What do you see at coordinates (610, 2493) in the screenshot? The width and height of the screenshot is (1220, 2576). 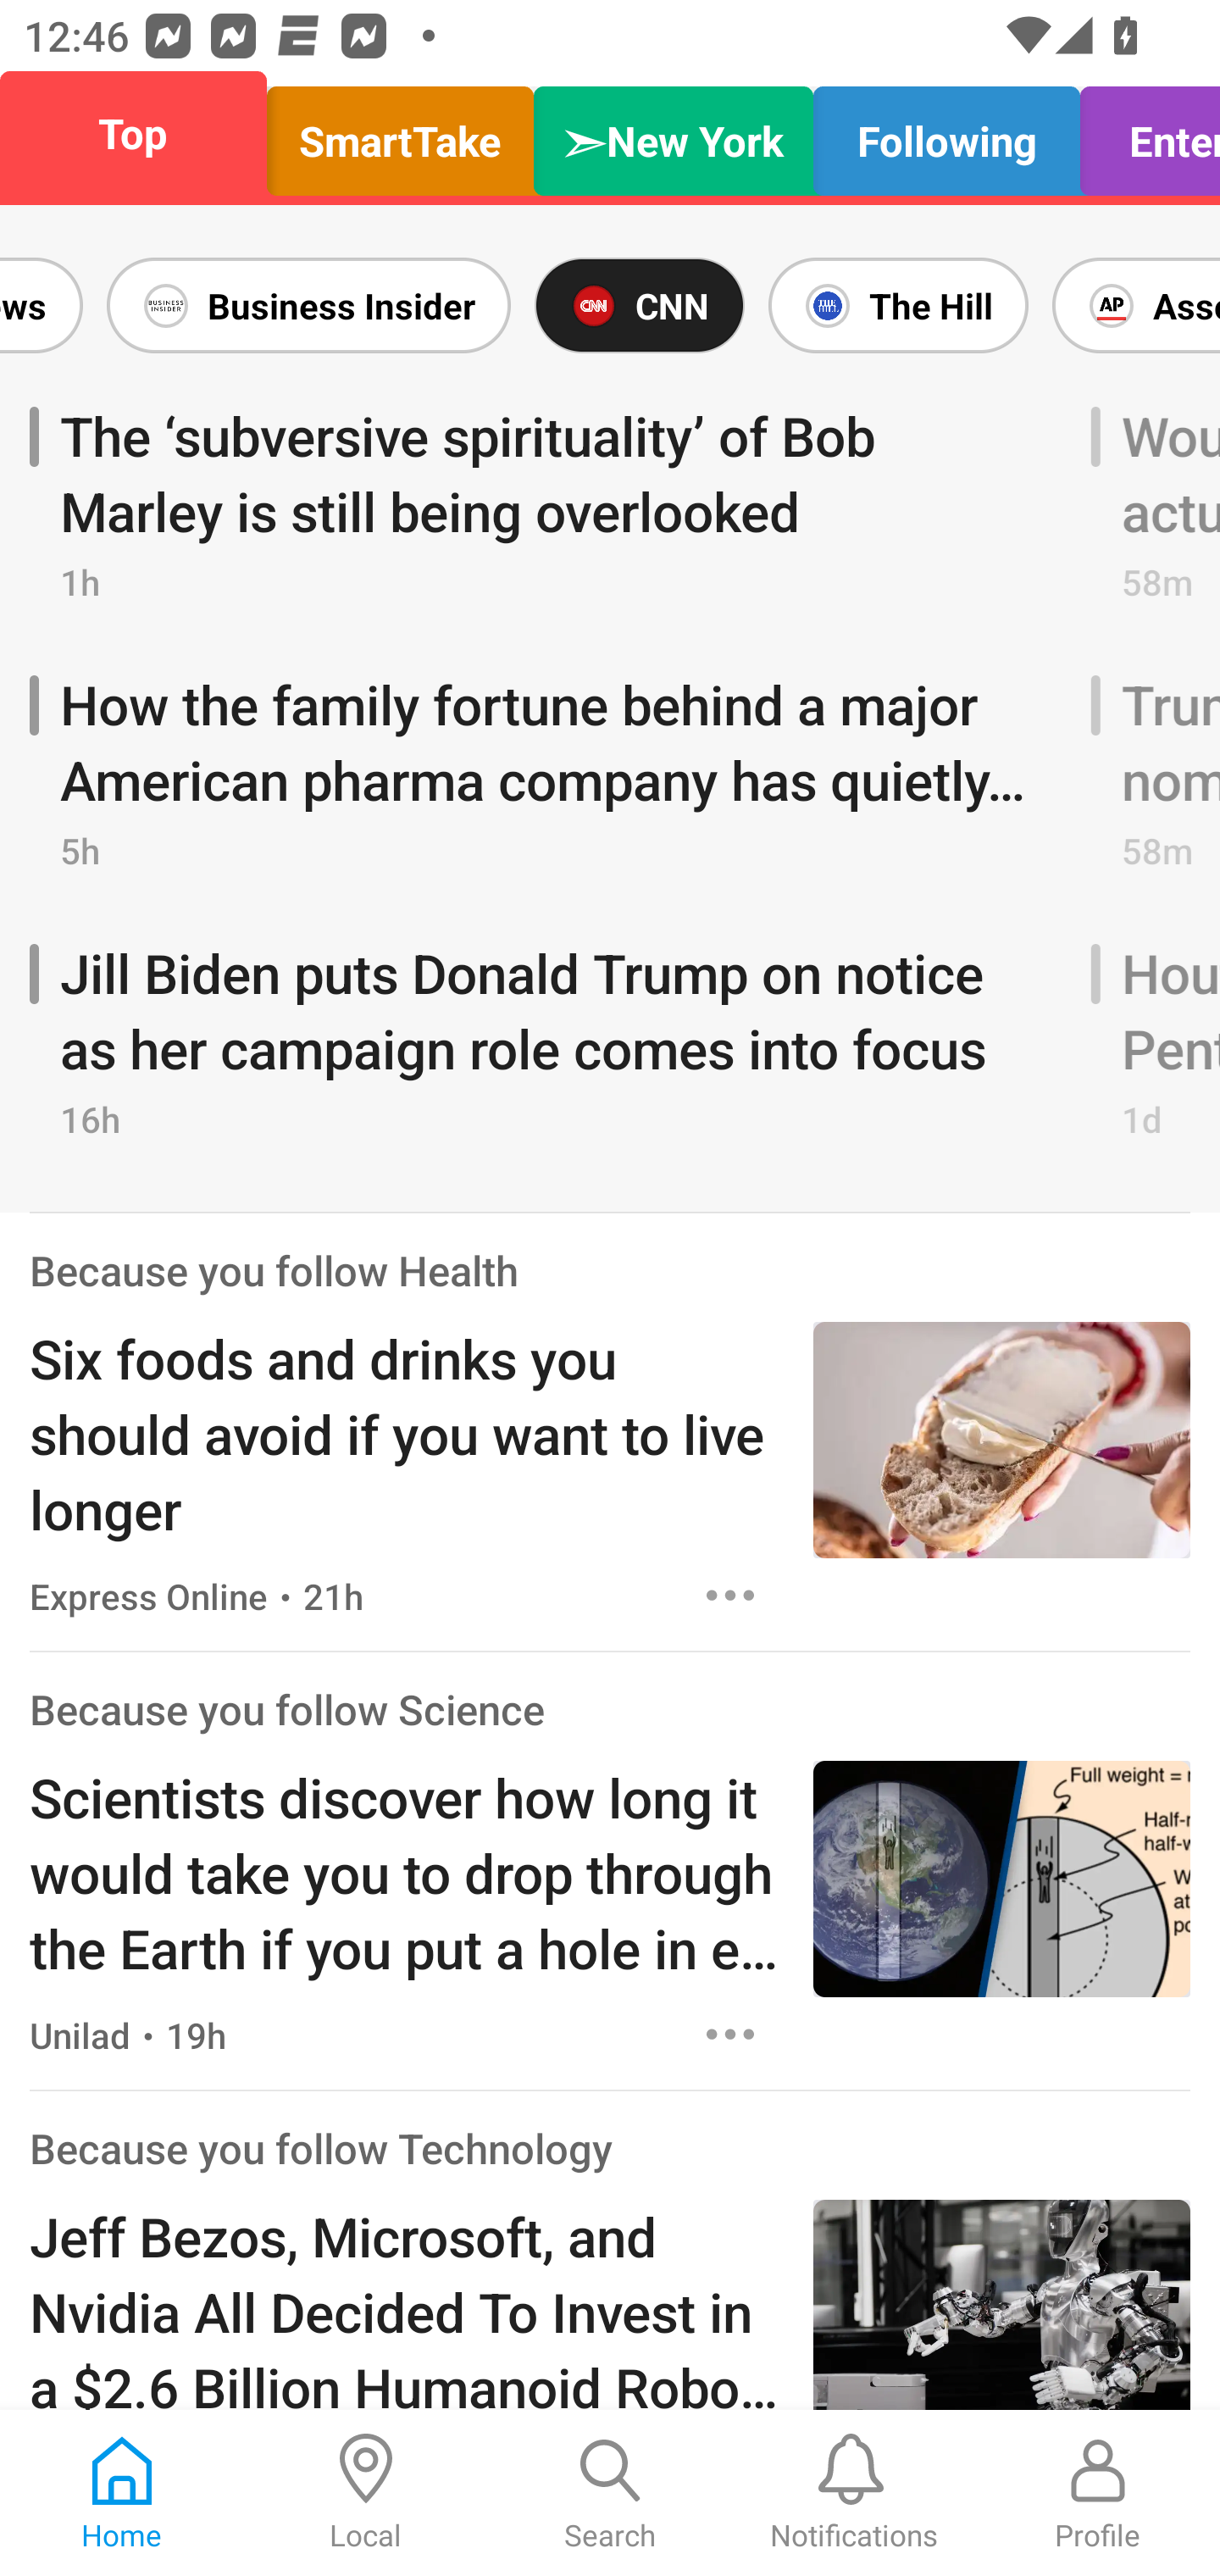 I see `Search` at bounding box center [610, 2493].